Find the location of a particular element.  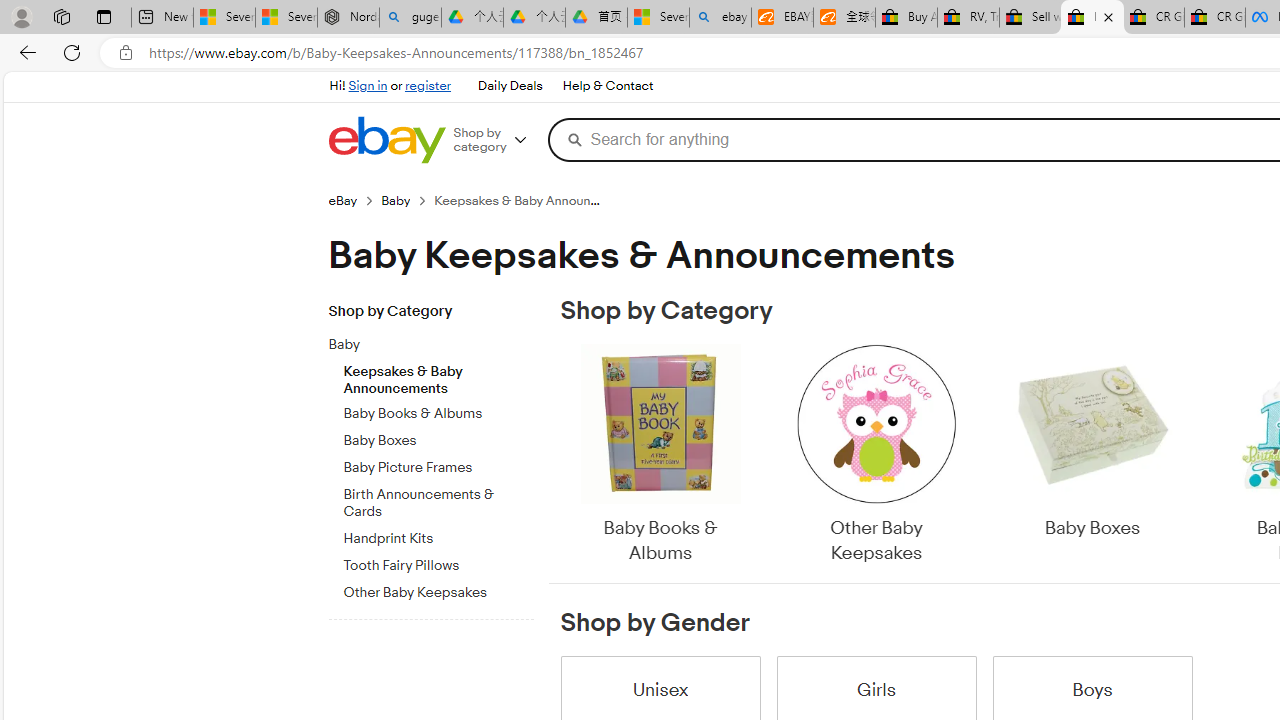

Other Baby Keepsakes is located at coordinates (876, 456).